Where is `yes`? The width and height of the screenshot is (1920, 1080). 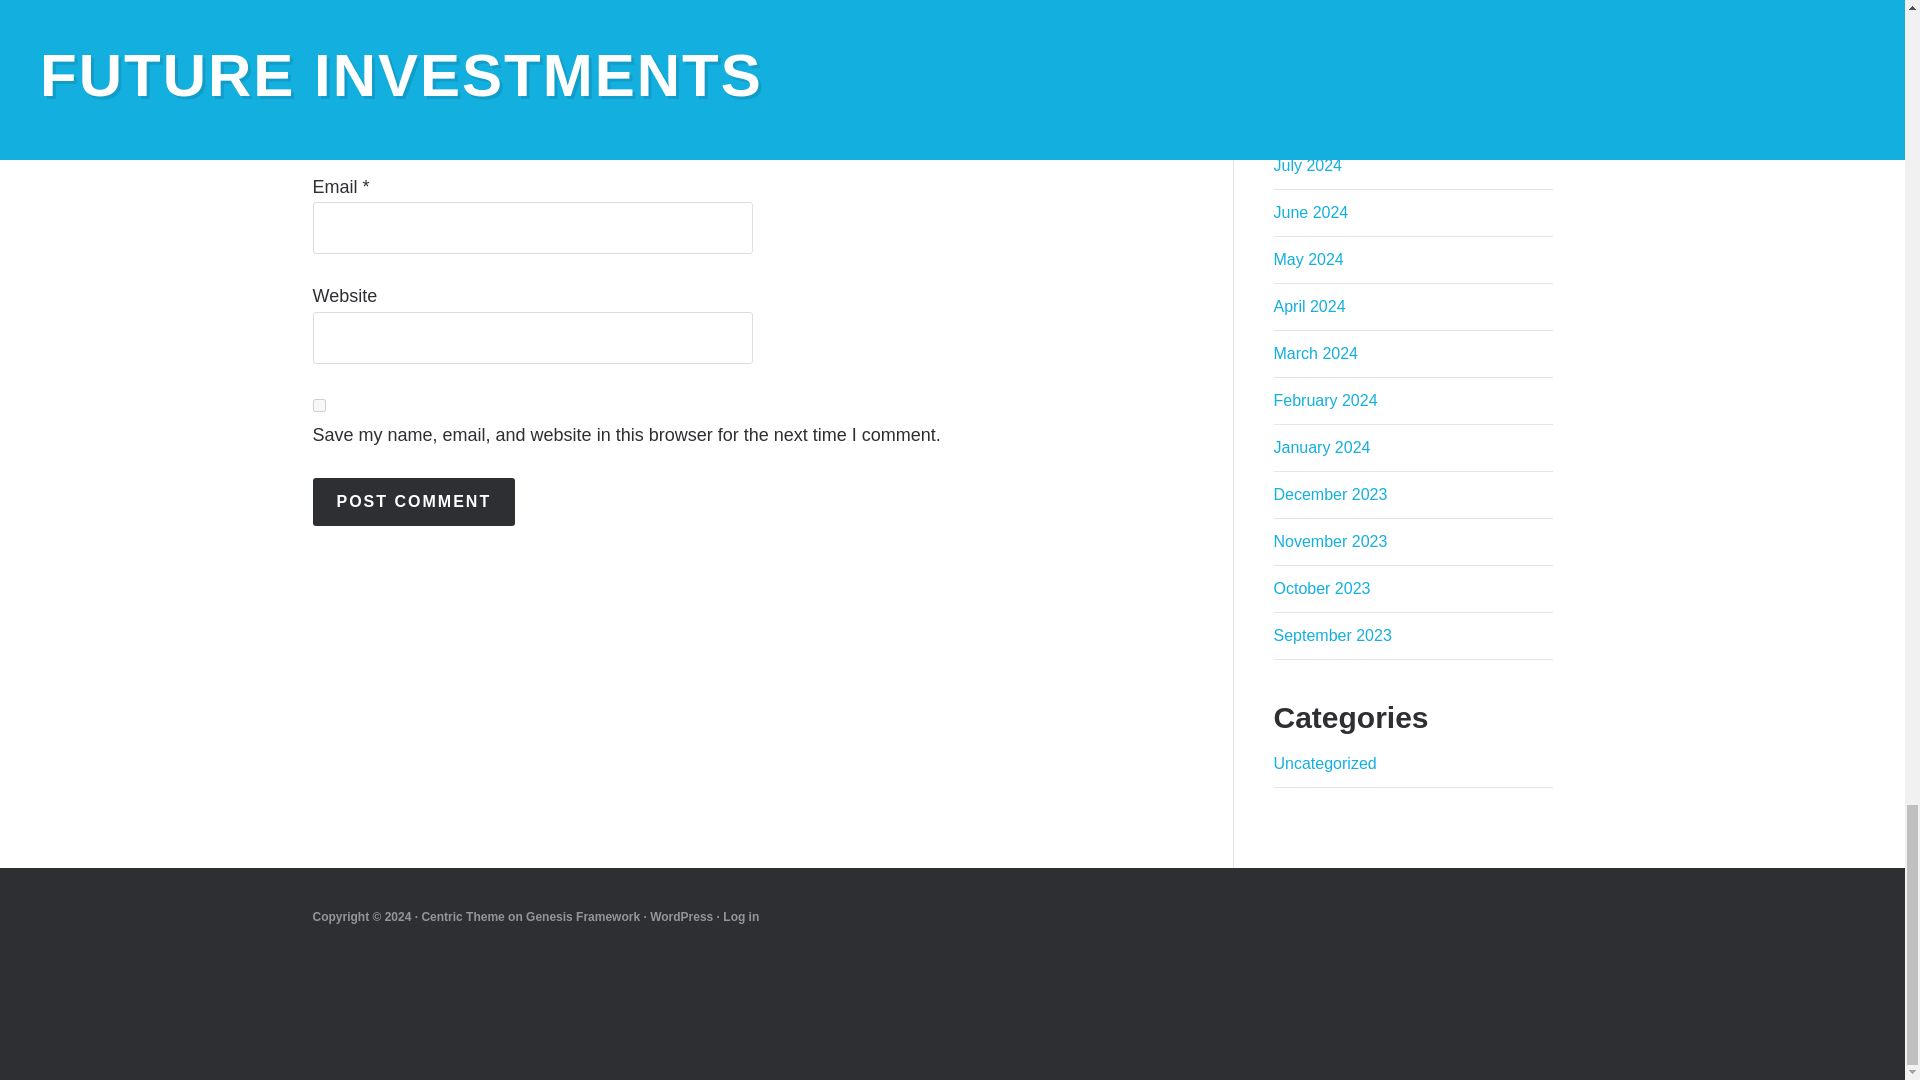 yes is located at coordinates (318, 404).